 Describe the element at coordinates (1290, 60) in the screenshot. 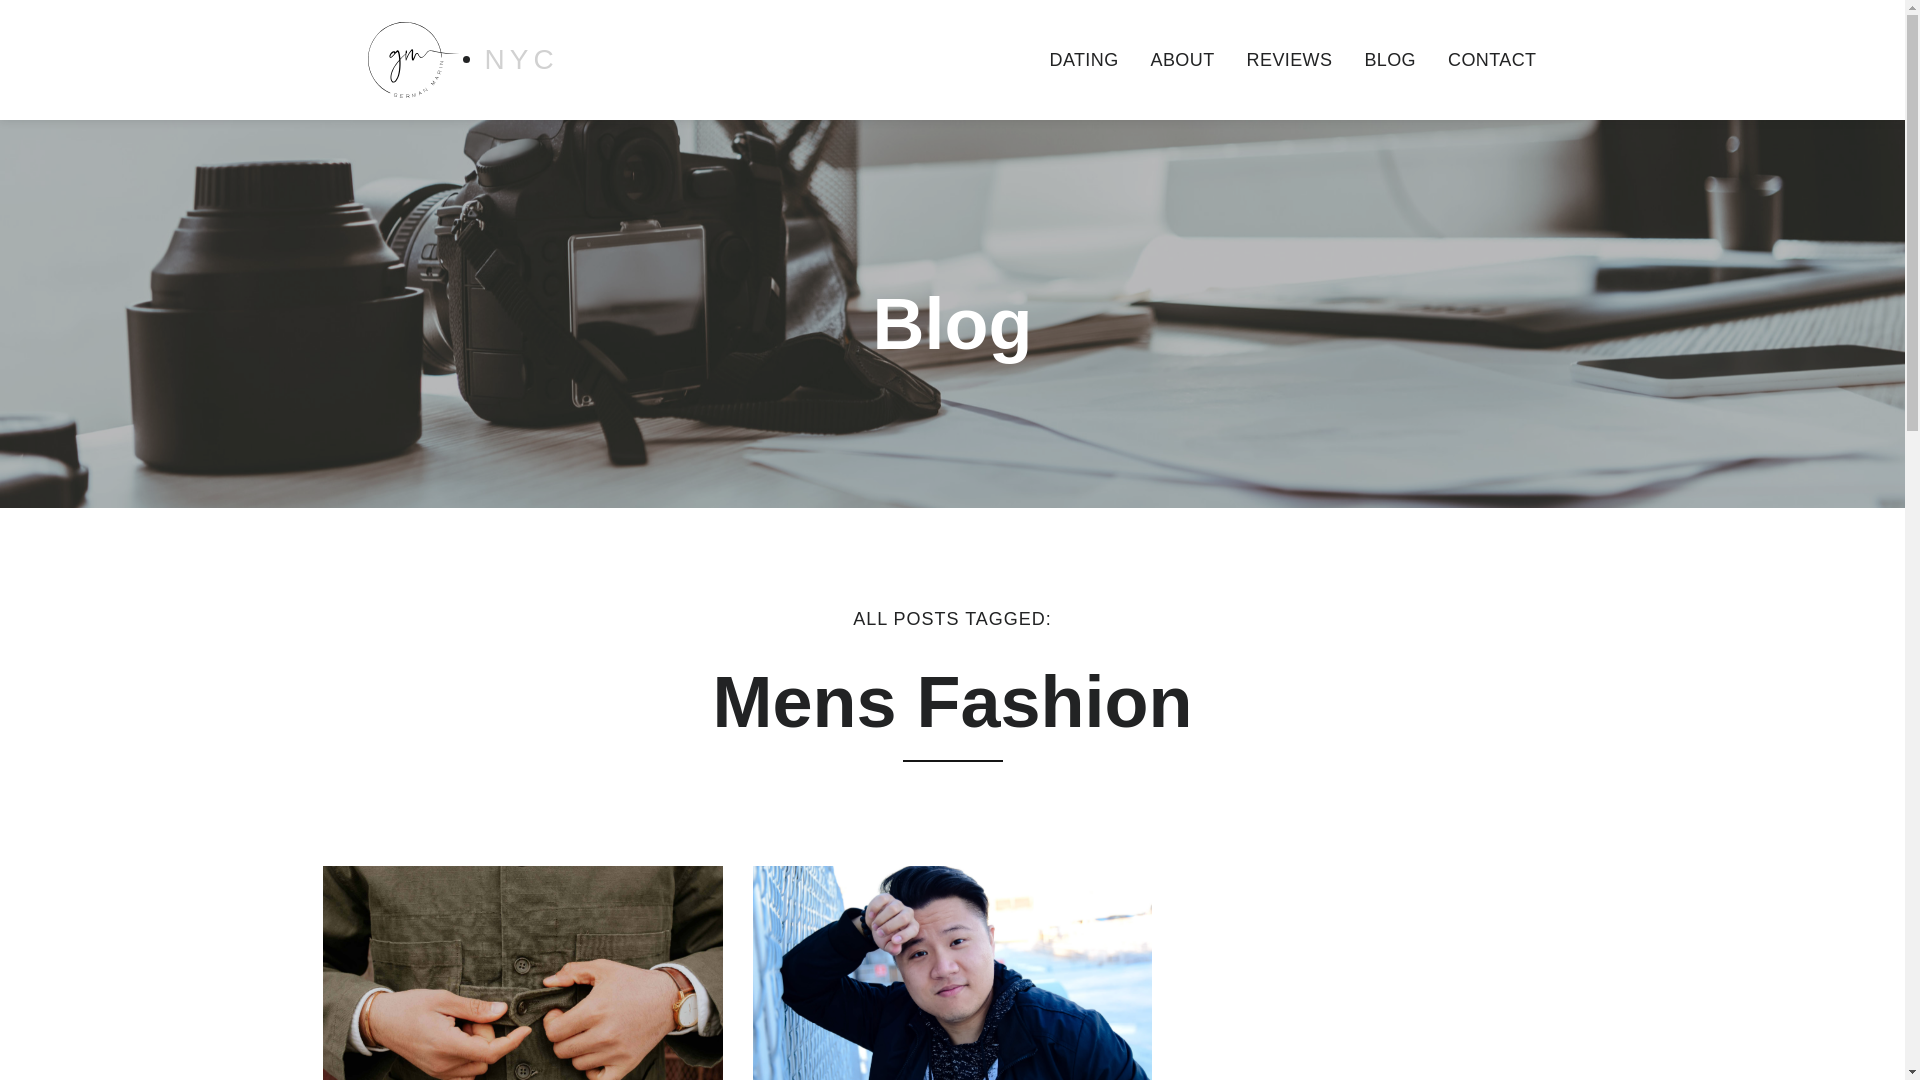

I see `REVIEWS` at that location.